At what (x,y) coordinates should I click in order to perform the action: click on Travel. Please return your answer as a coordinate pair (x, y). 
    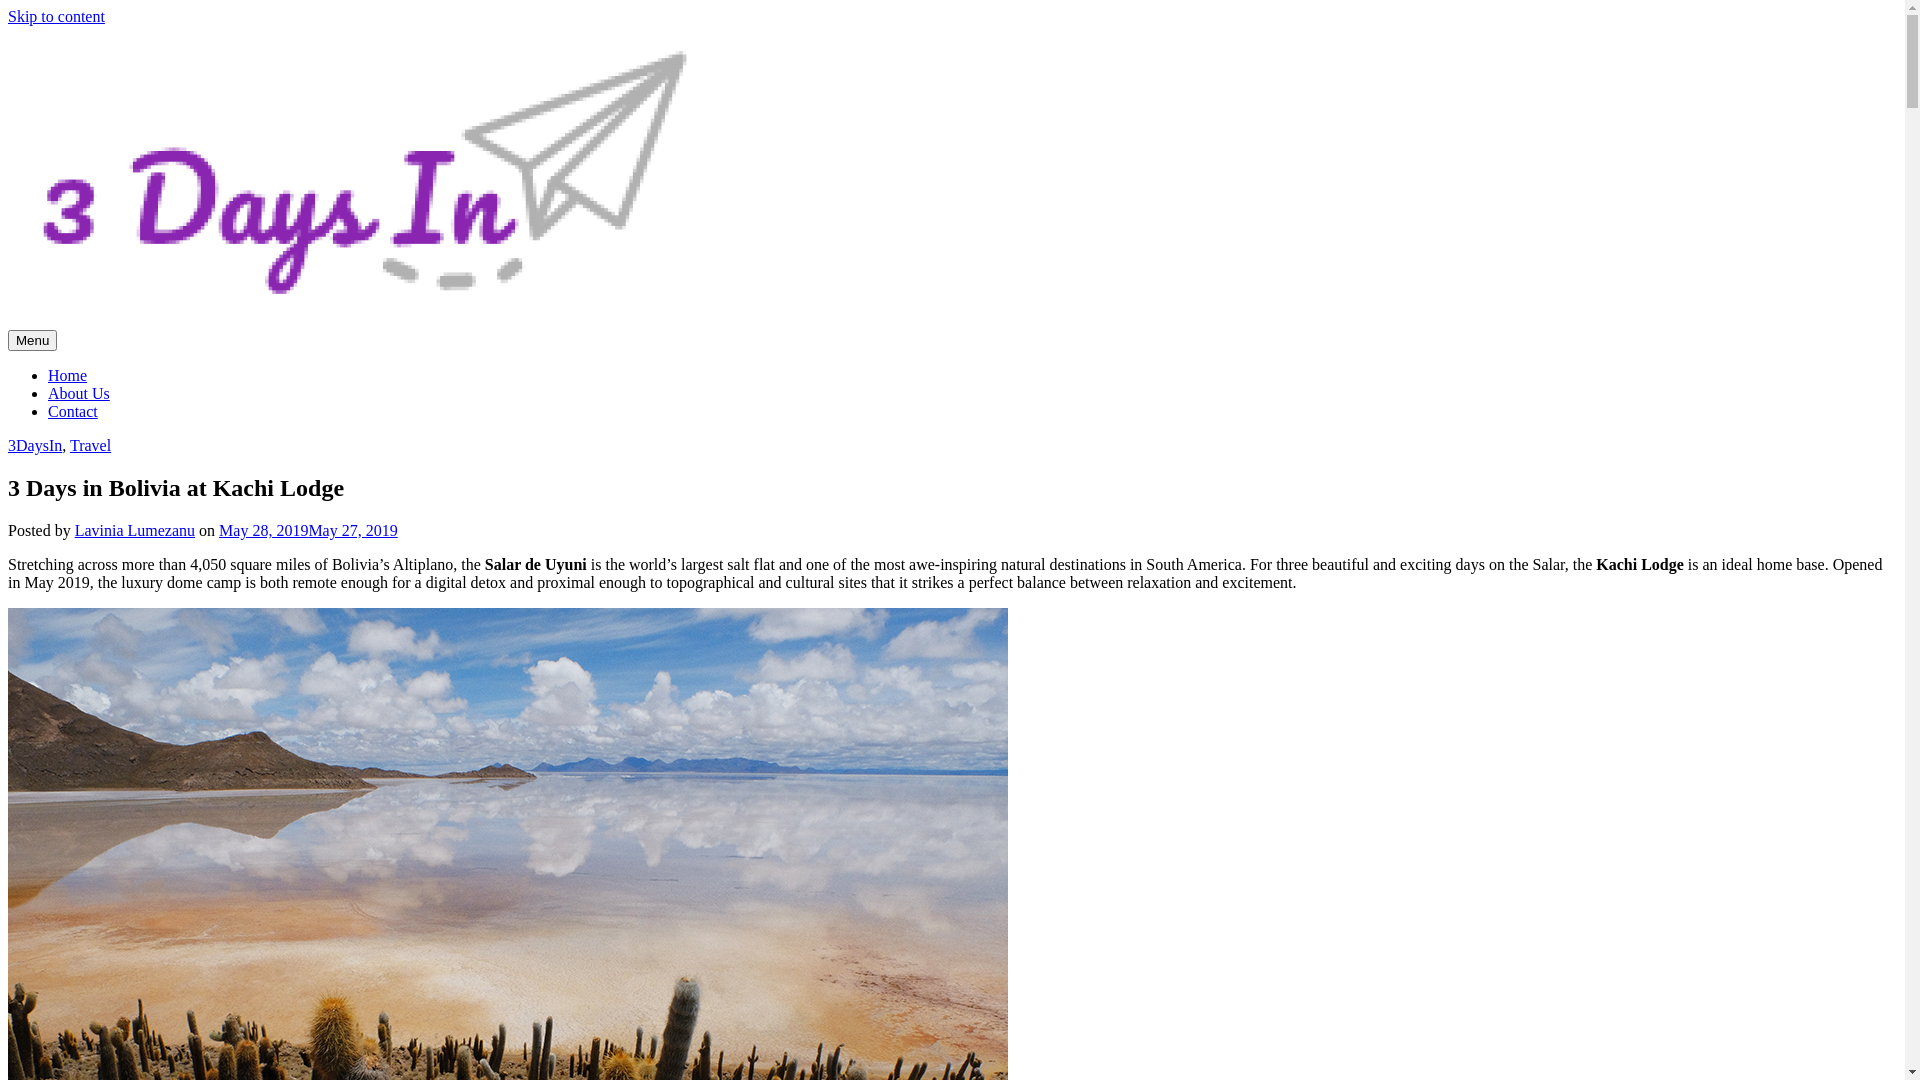
    Looking at the image, I should click on (90, 446).